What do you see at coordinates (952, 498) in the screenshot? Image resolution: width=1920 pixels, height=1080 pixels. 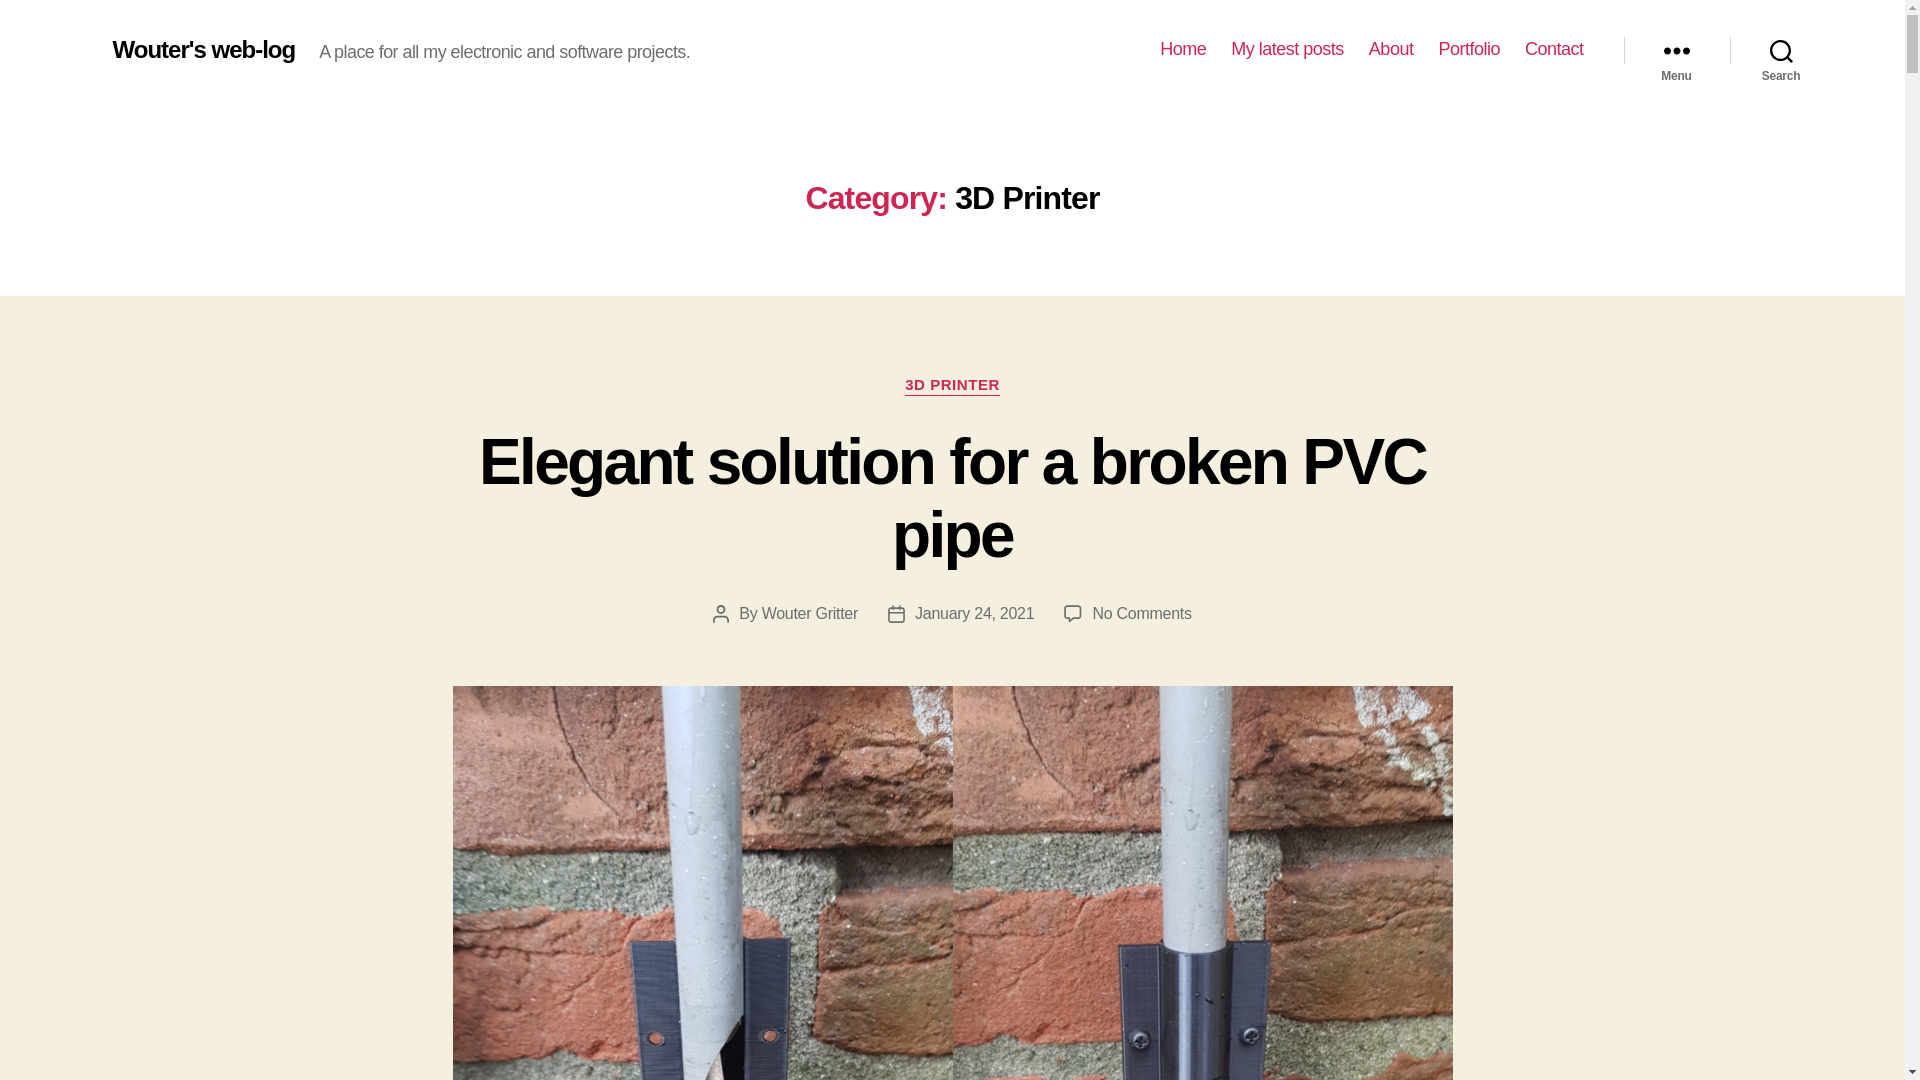 I see `Menu` at bounding box center [952, 498].